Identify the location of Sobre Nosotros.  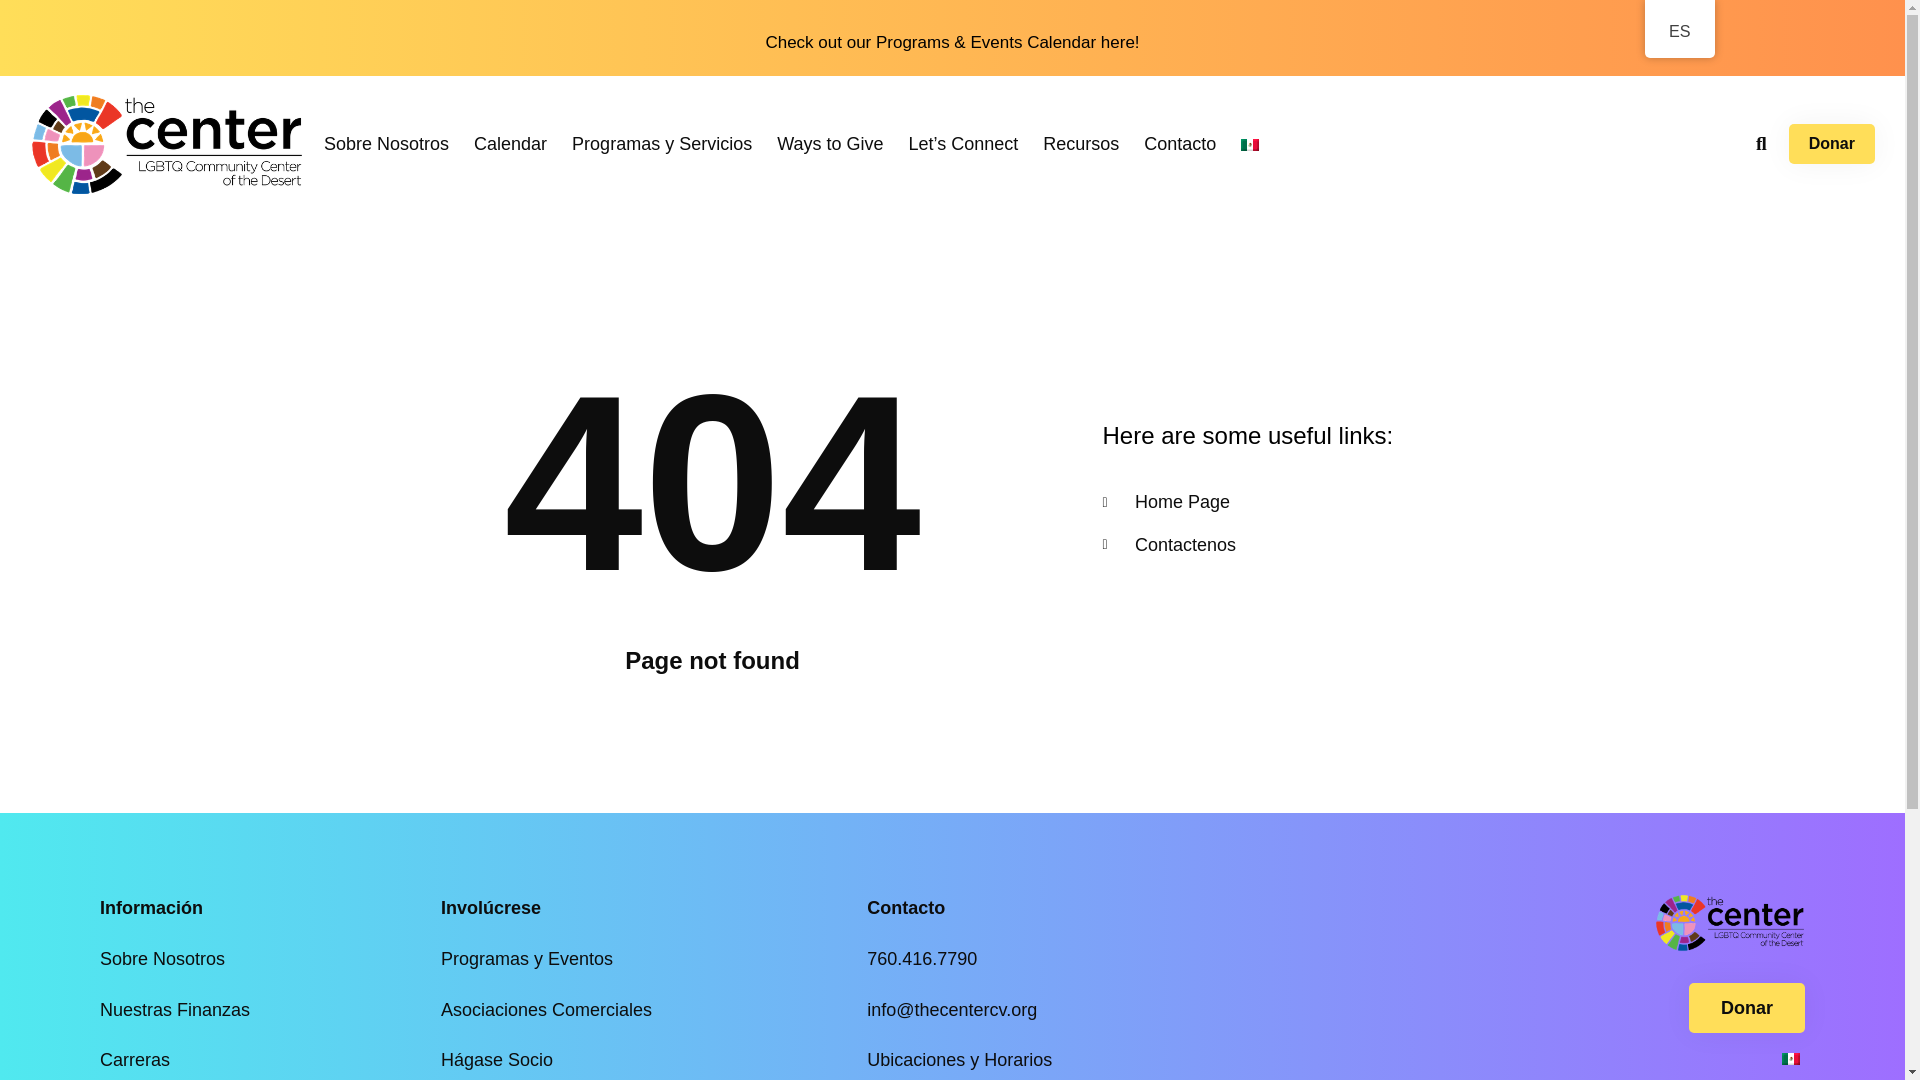
(386, 144).